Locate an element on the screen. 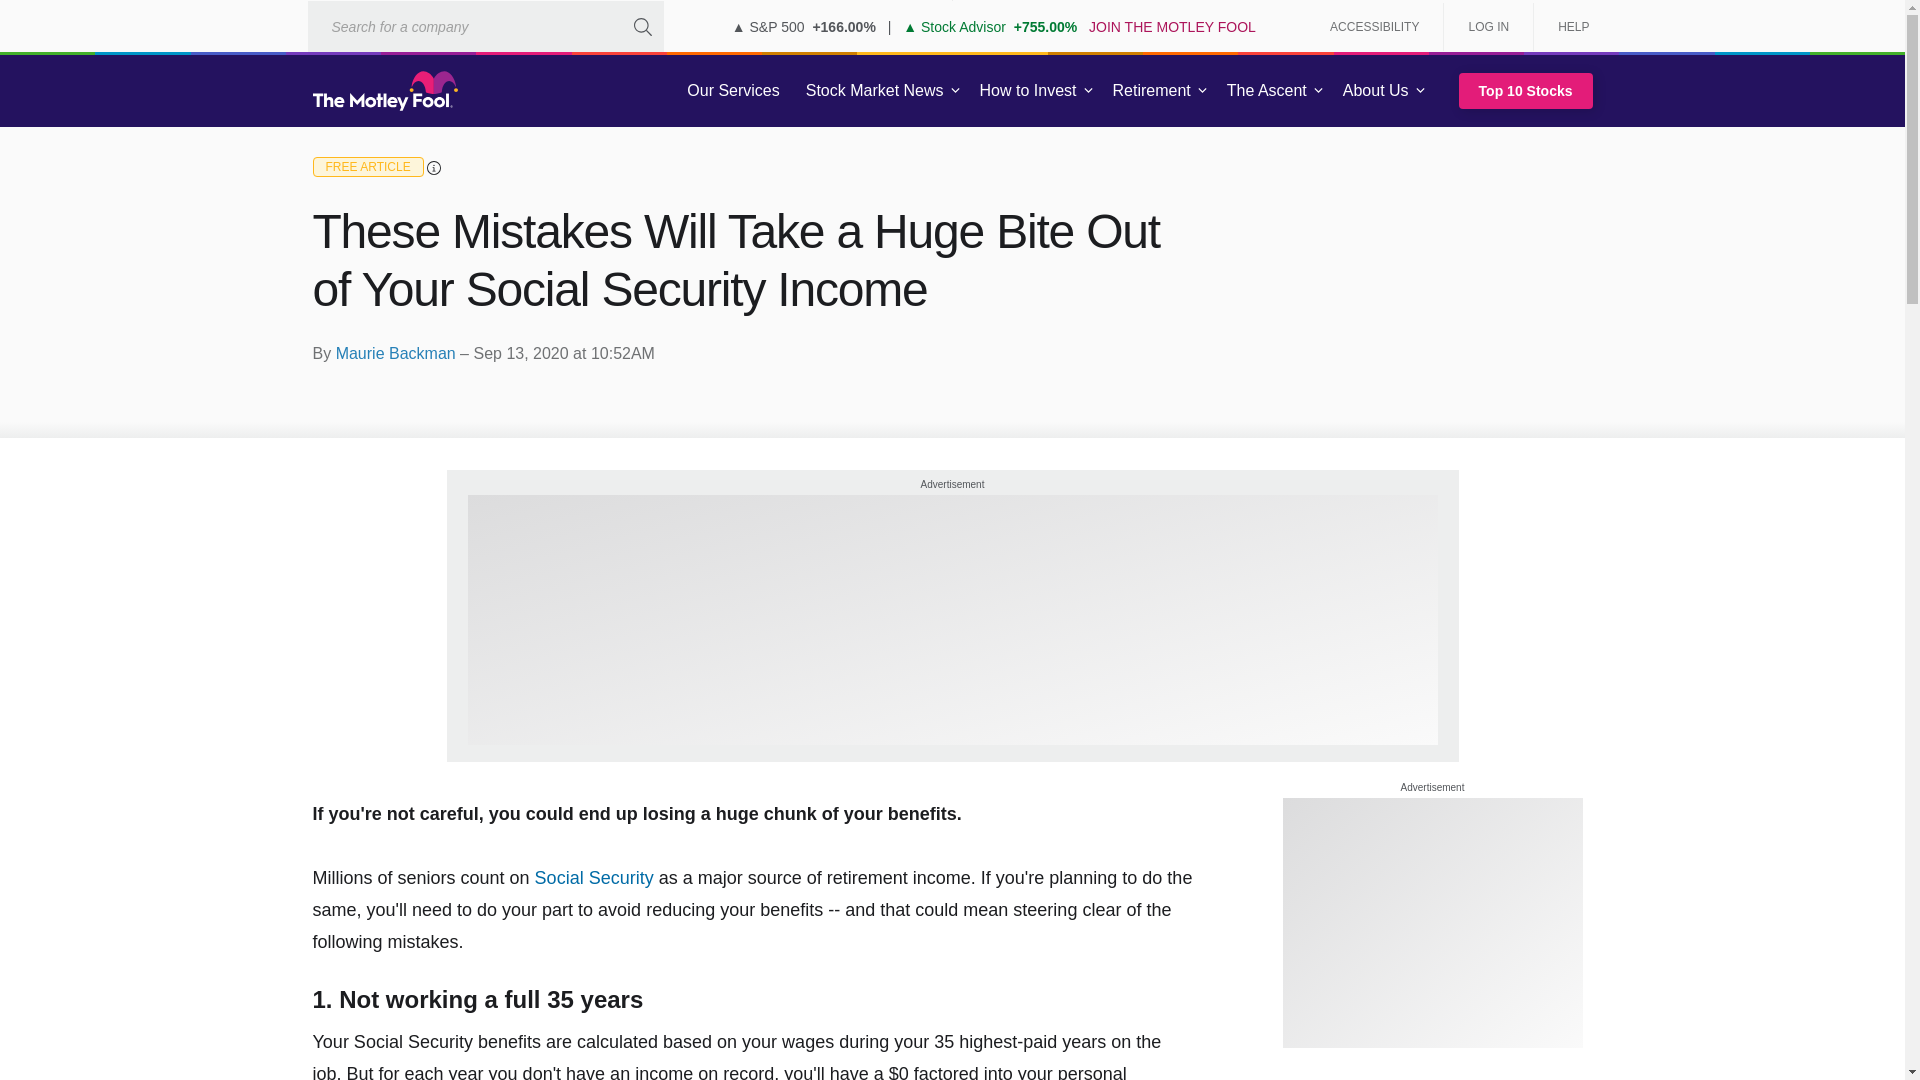 Image resolution: width=1920 pixels, height=1080 pixels. Stock Market News is located at coordinates (874, 91).